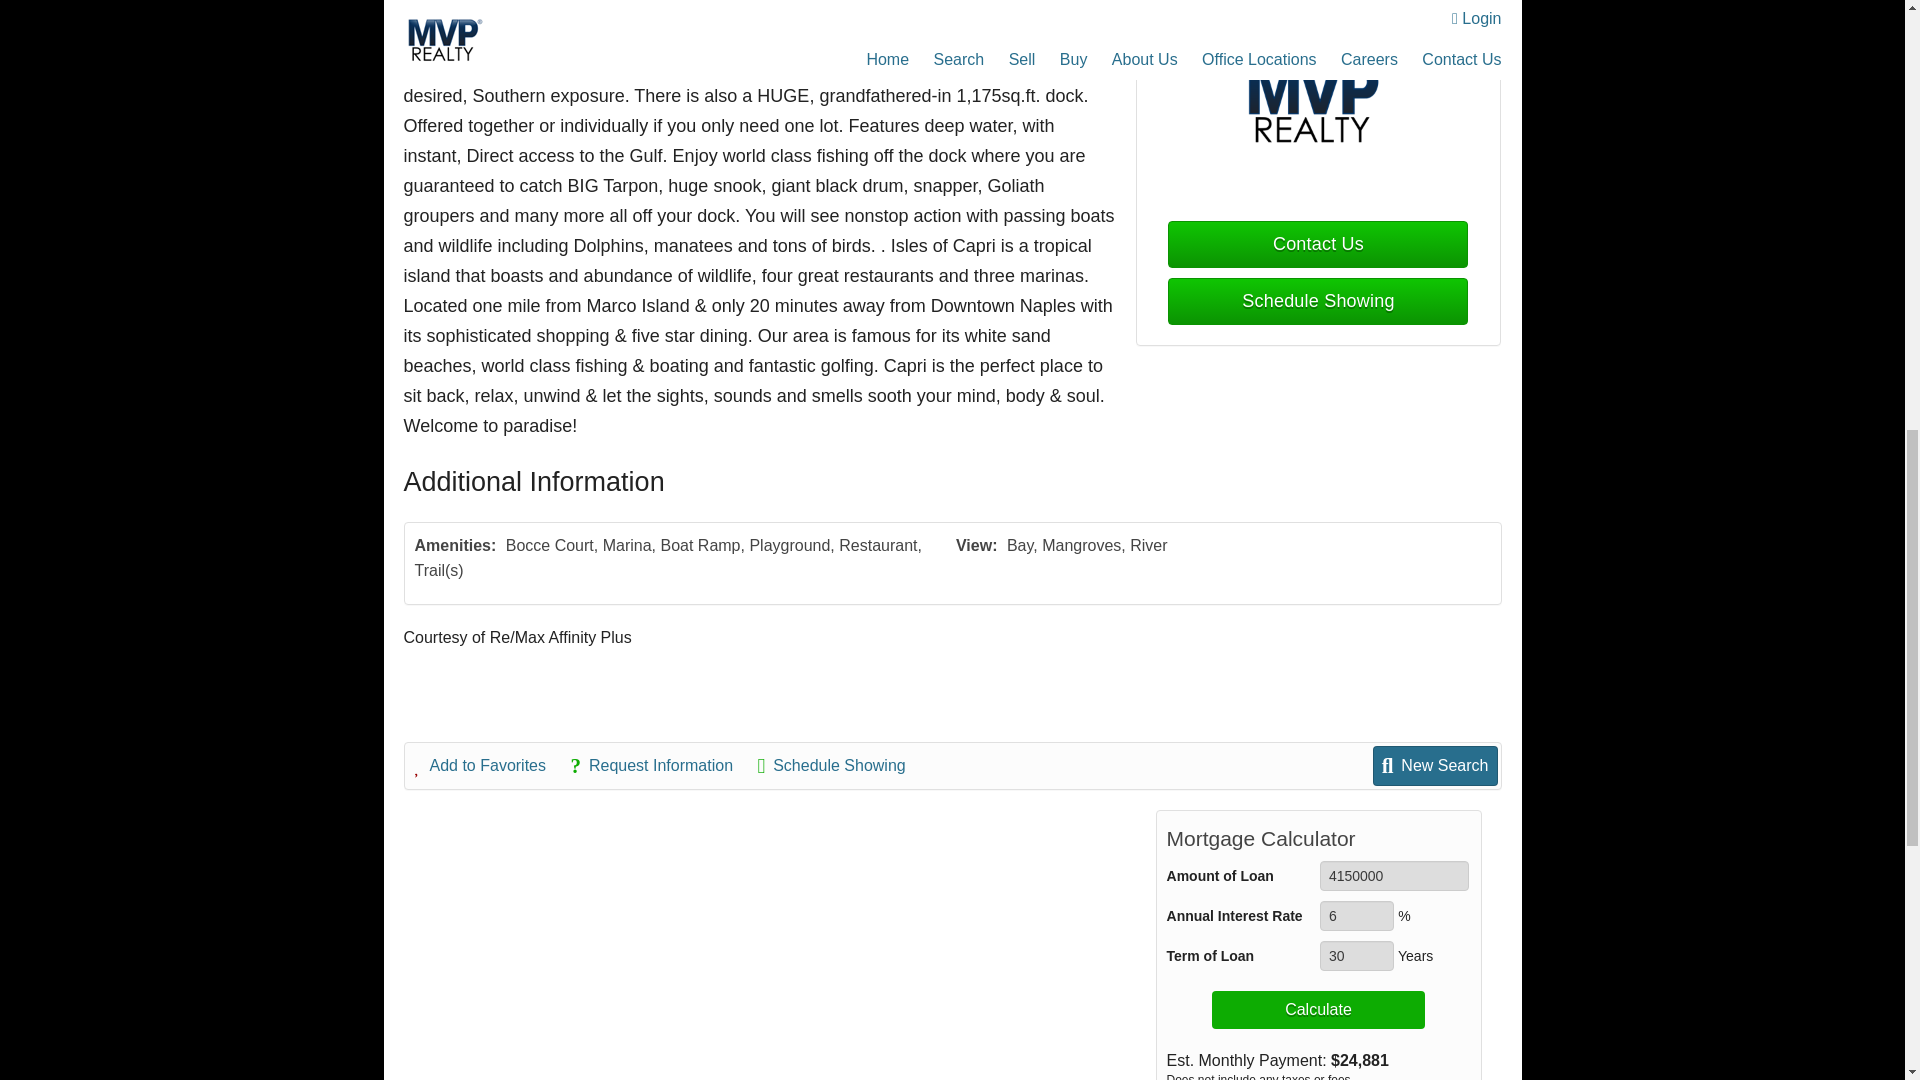  I want to click on 4150000, so click(1394, 876).